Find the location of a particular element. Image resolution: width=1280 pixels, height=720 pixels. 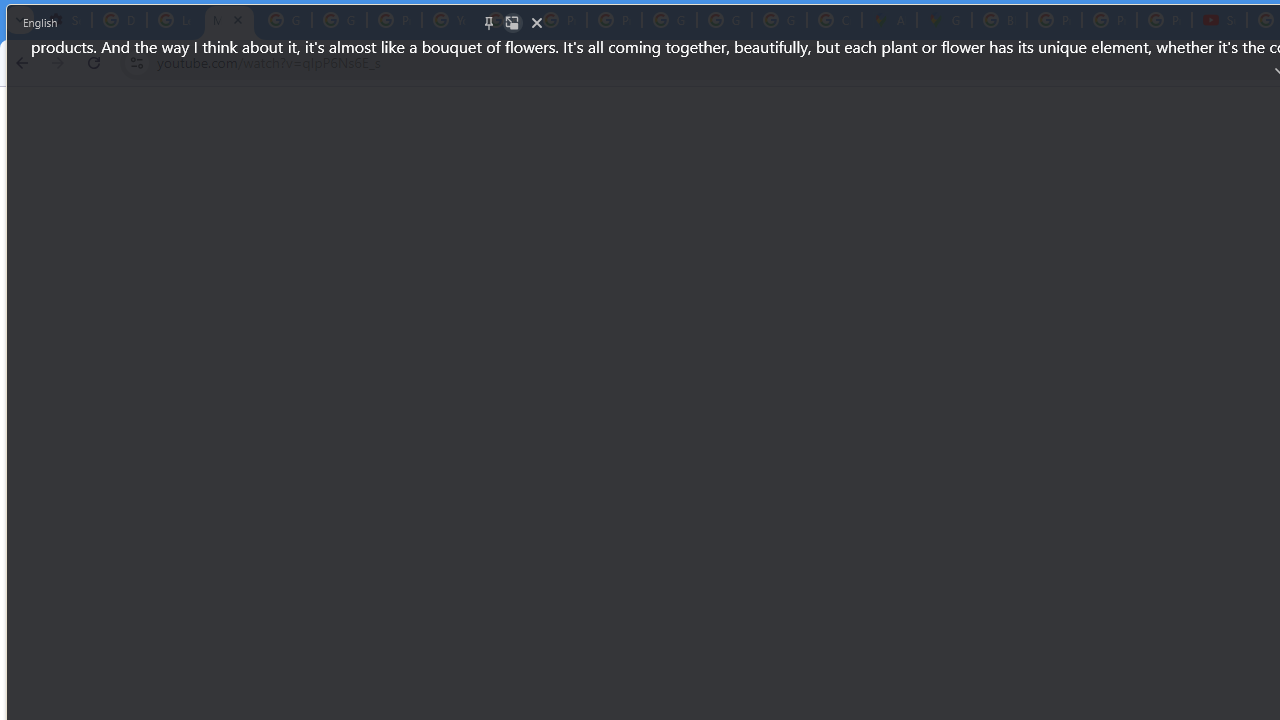

Privacy Help Center - Policies Help is located at coordinates (1054, 20).